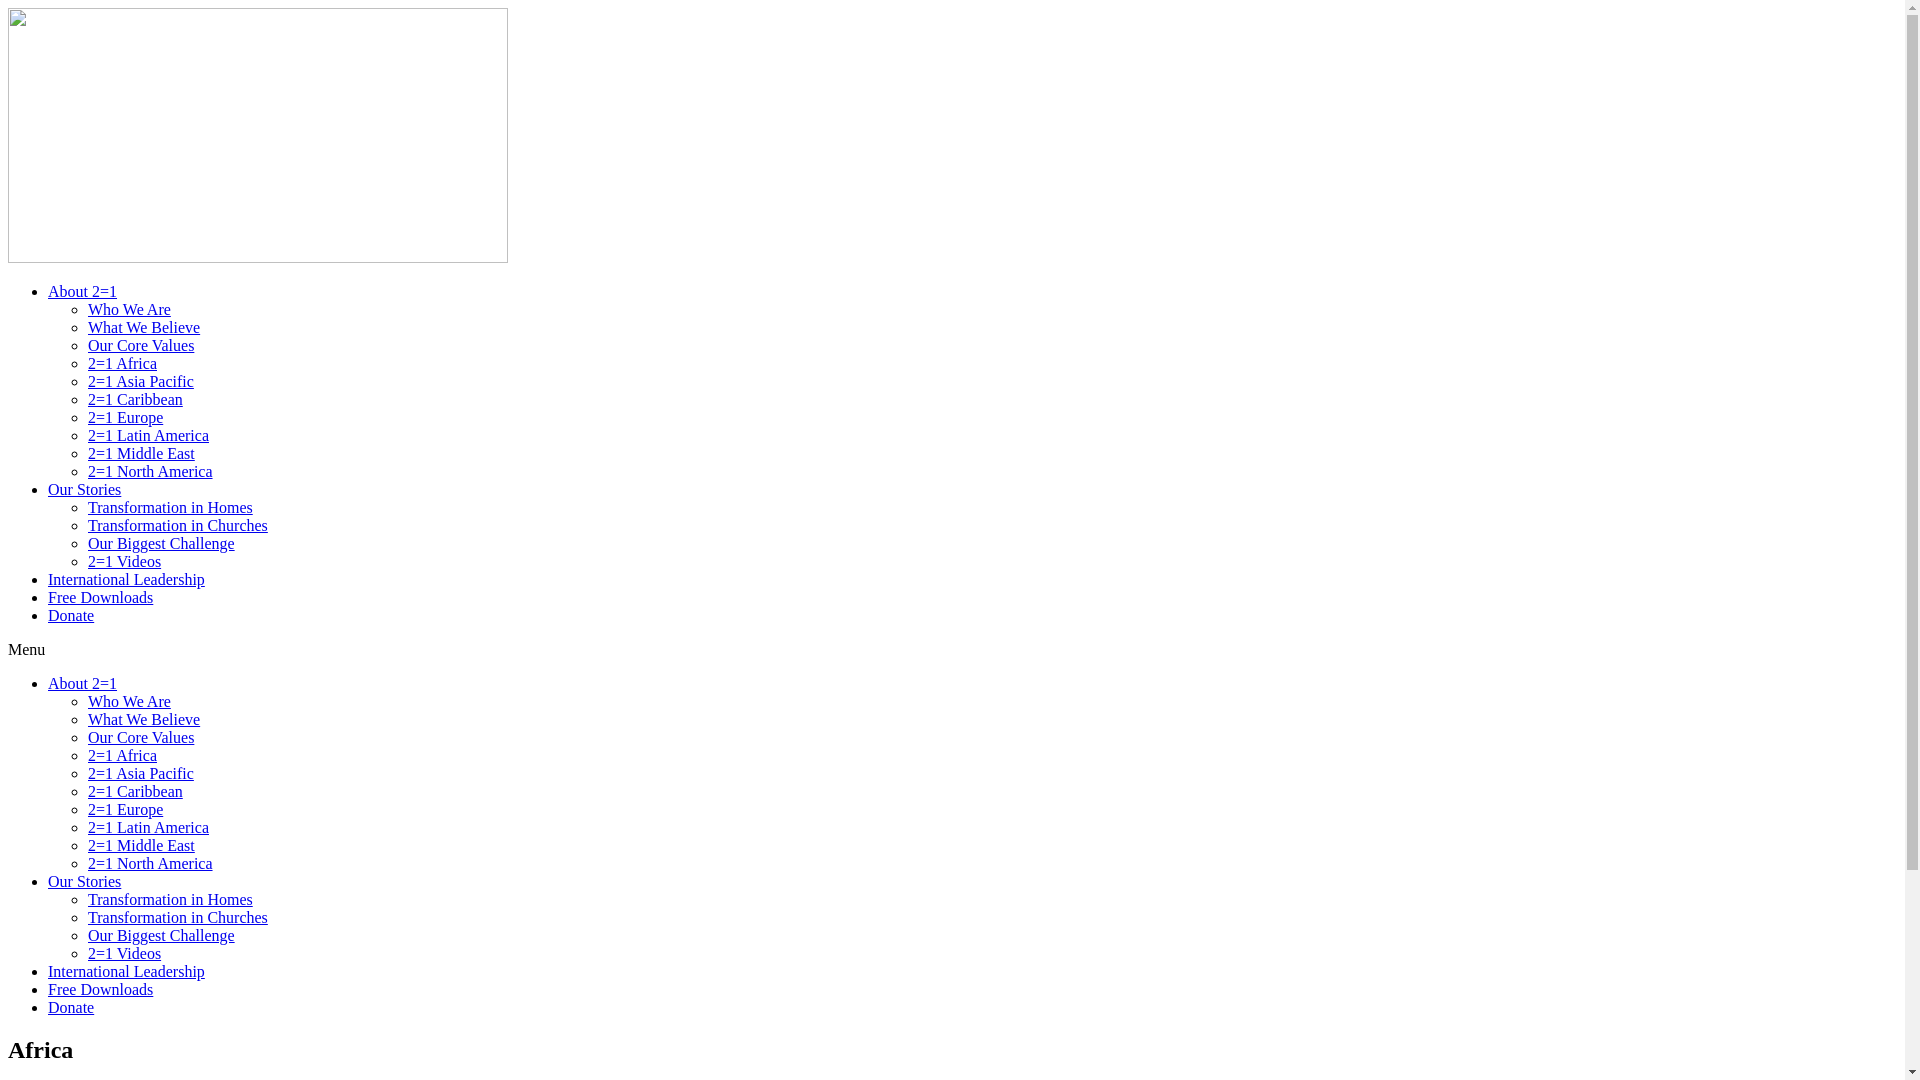 This screenshot has width=1920, height=1080. What do you see at coordinates (162, 544) in the screenshot?
I see `Our Biggest Challenge` at bounding box center [162, 544].